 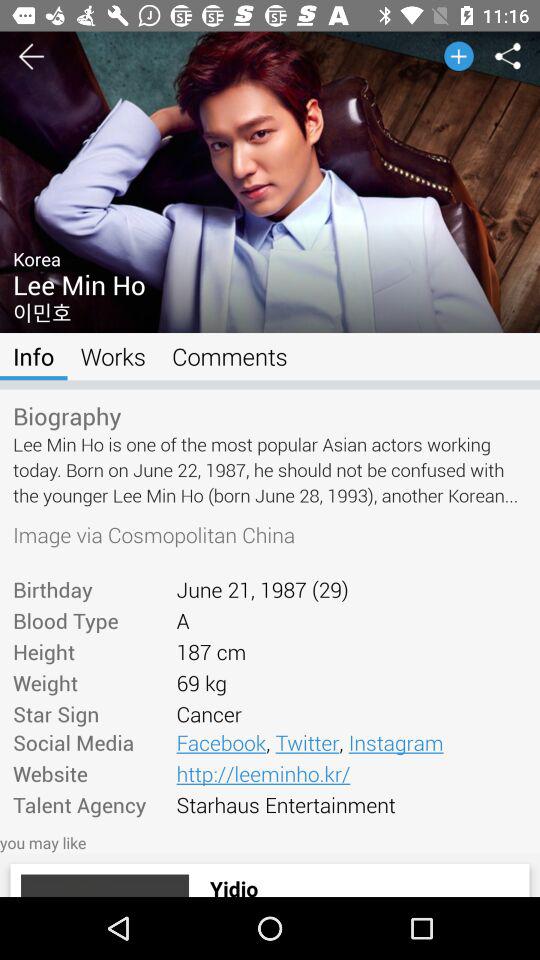 I want to click on tap icon below the you may like, so click(x=104, y=885).